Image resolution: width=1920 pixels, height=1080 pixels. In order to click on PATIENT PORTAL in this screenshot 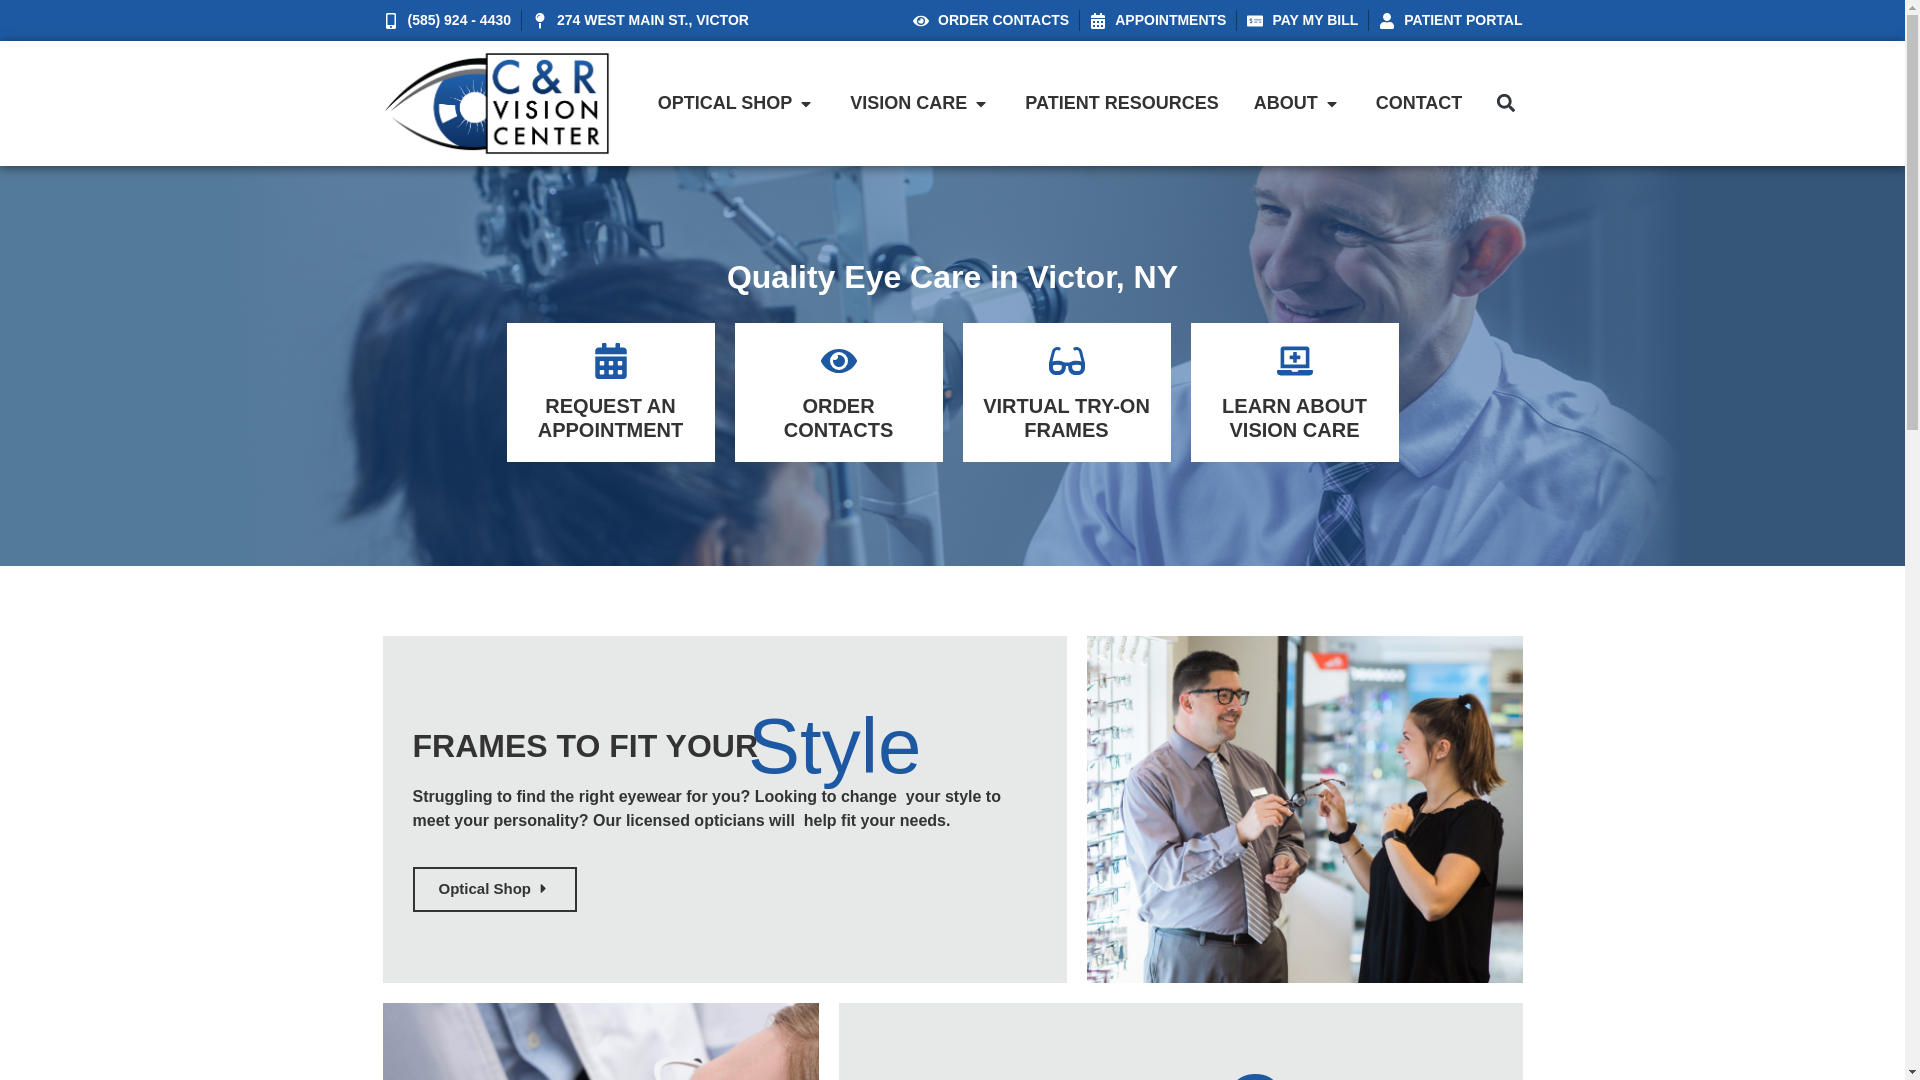, I will do `click(1450, 20)`.